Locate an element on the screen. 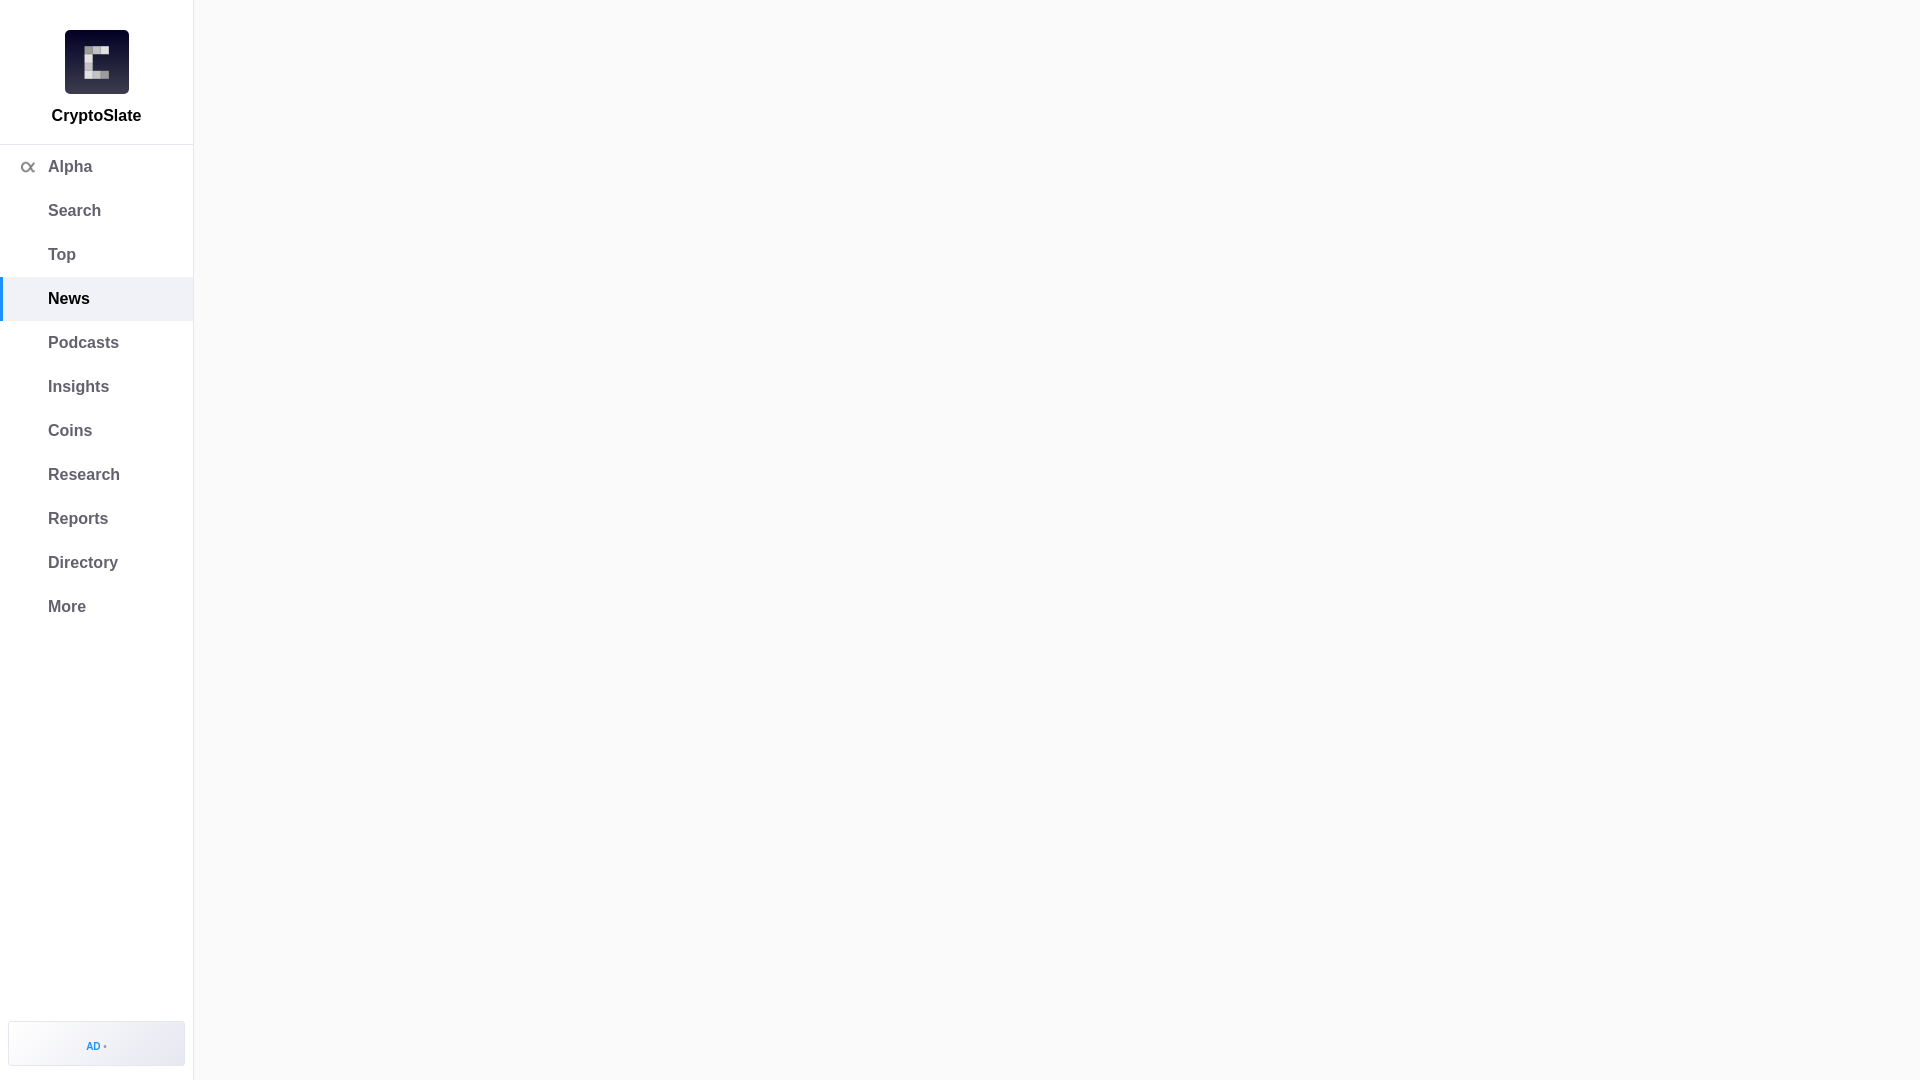 This screenshot has width=1920, height=1080. AD is located at coordinates (96, 1042).